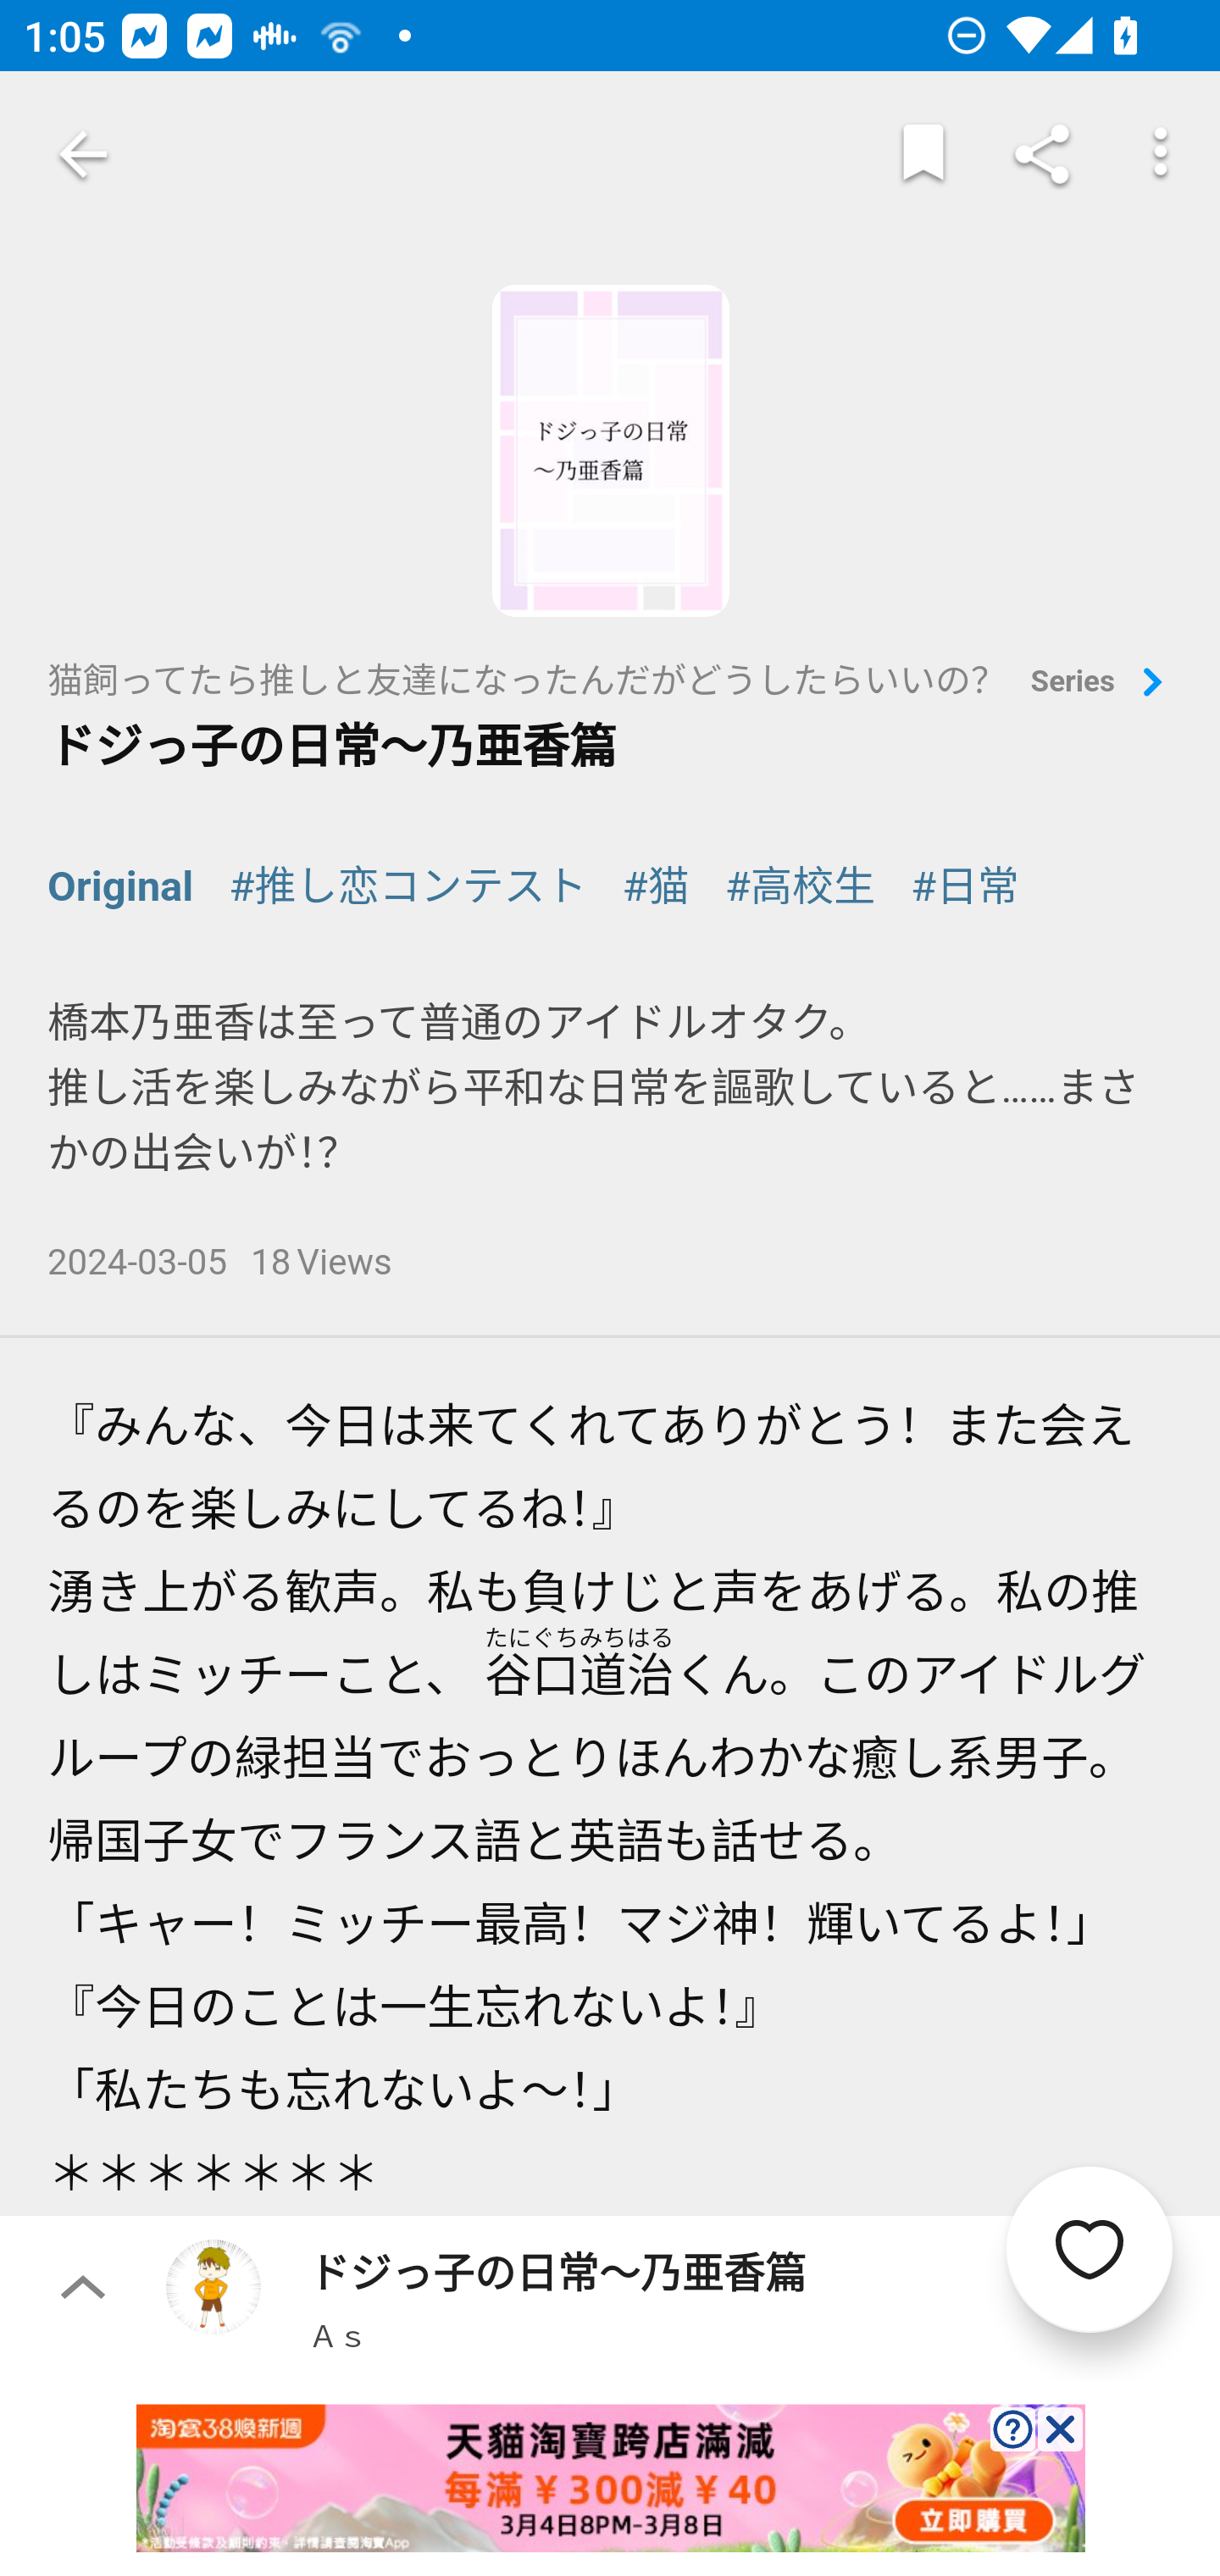  I want to click on Navigate up, so click(83, 154).